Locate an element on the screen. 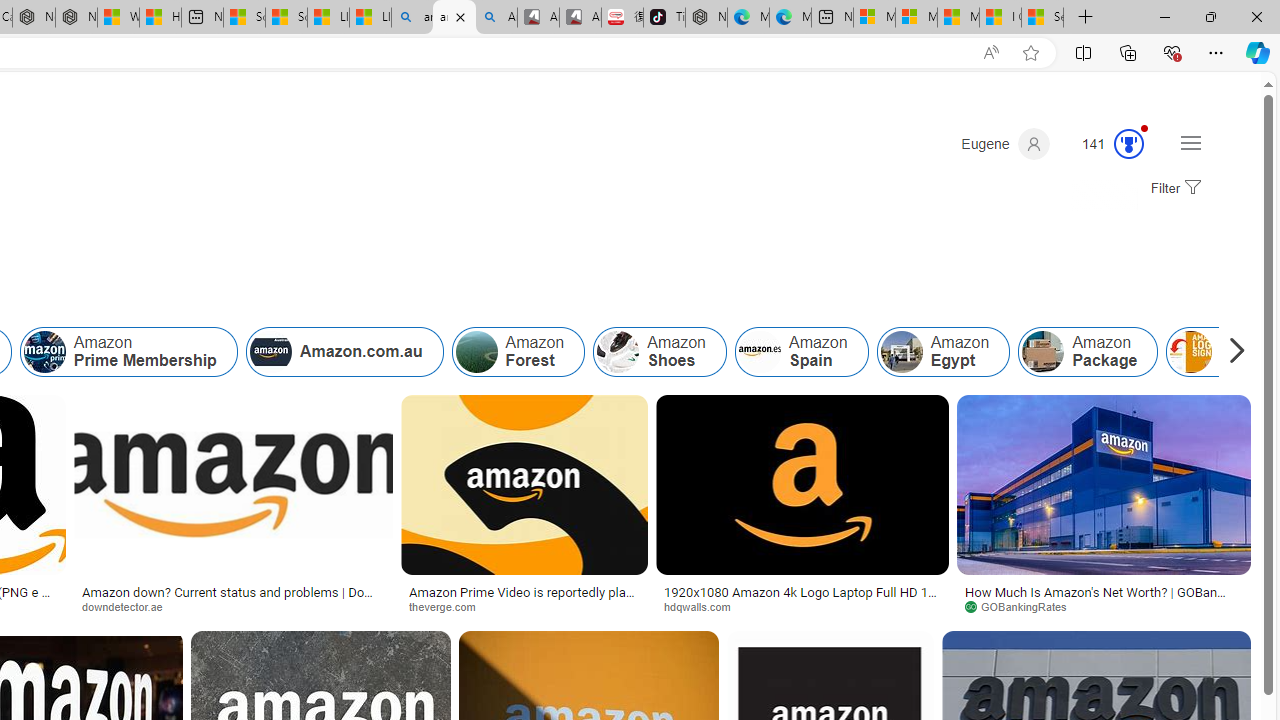 The image size is (1280, 720). Amazon Egypt is located at coordinates (901, 352).